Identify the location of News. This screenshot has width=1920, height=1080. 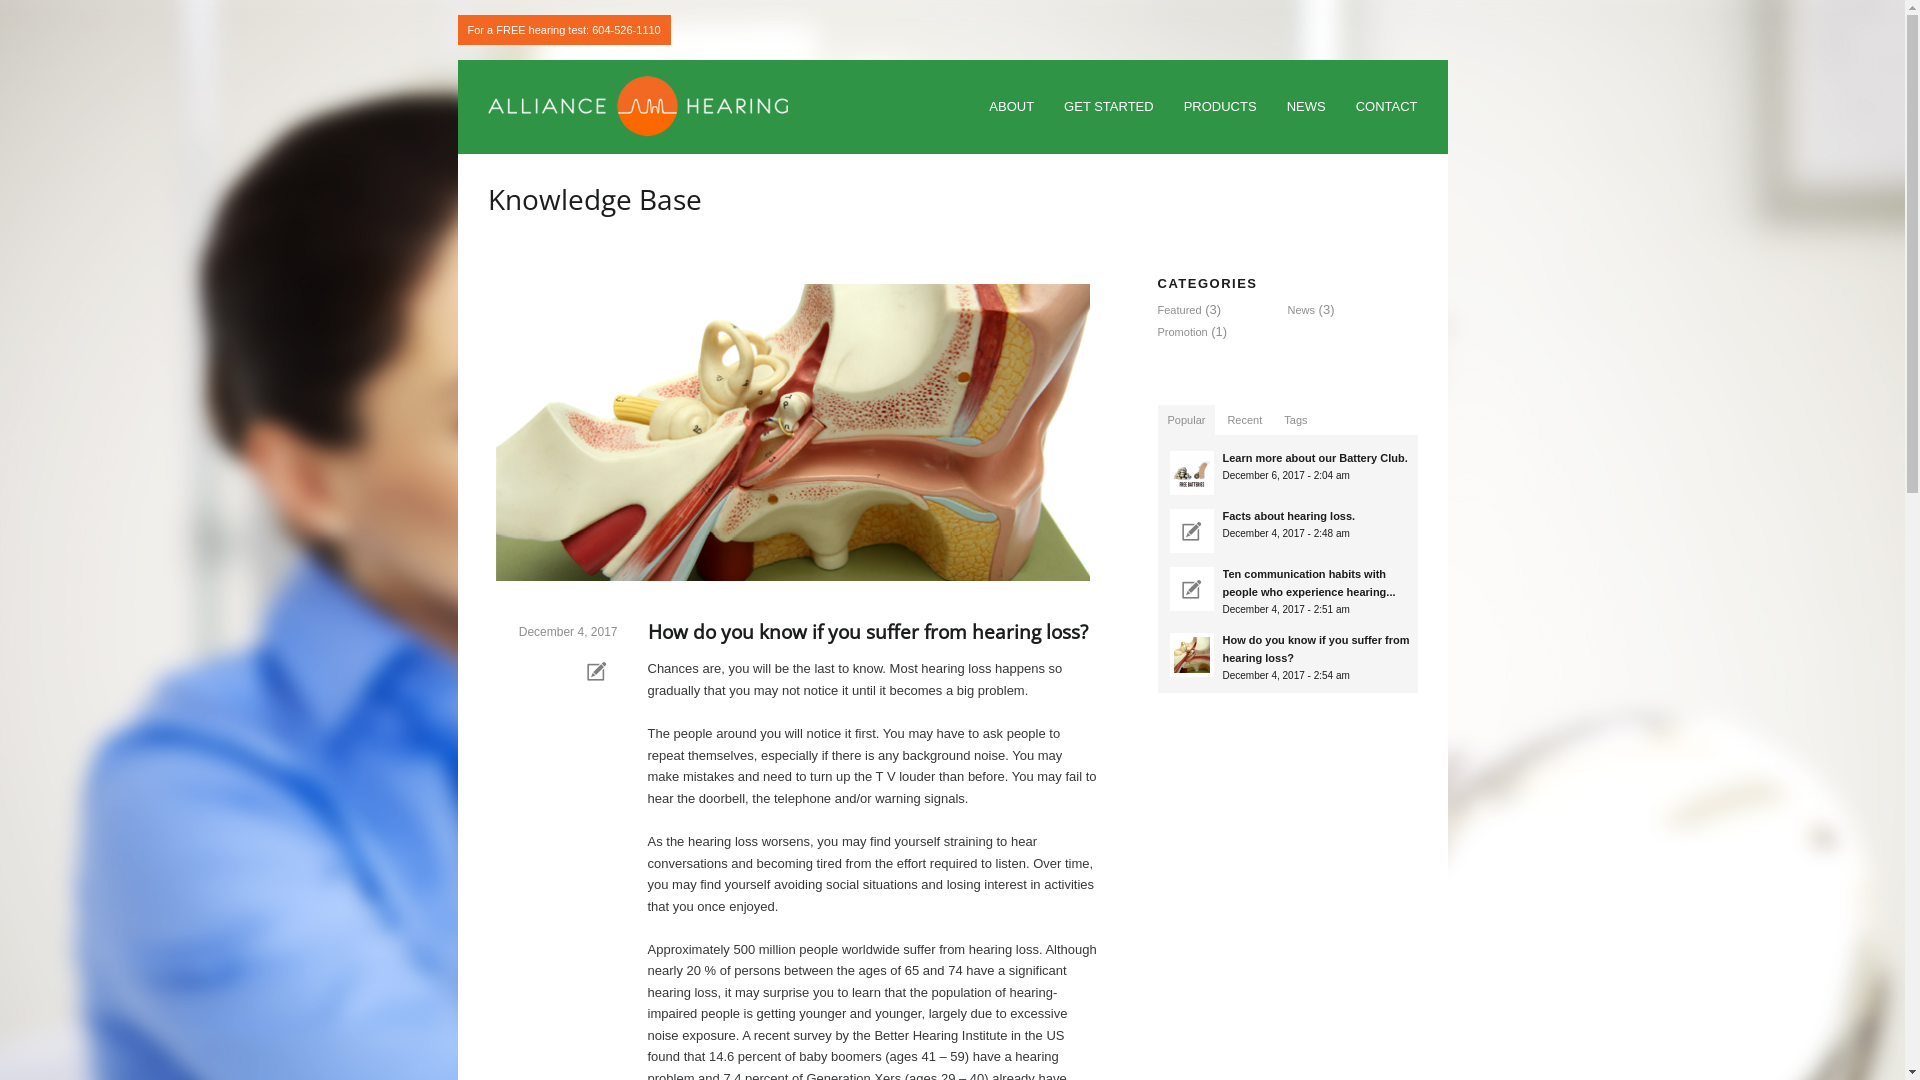
(1301, 310).